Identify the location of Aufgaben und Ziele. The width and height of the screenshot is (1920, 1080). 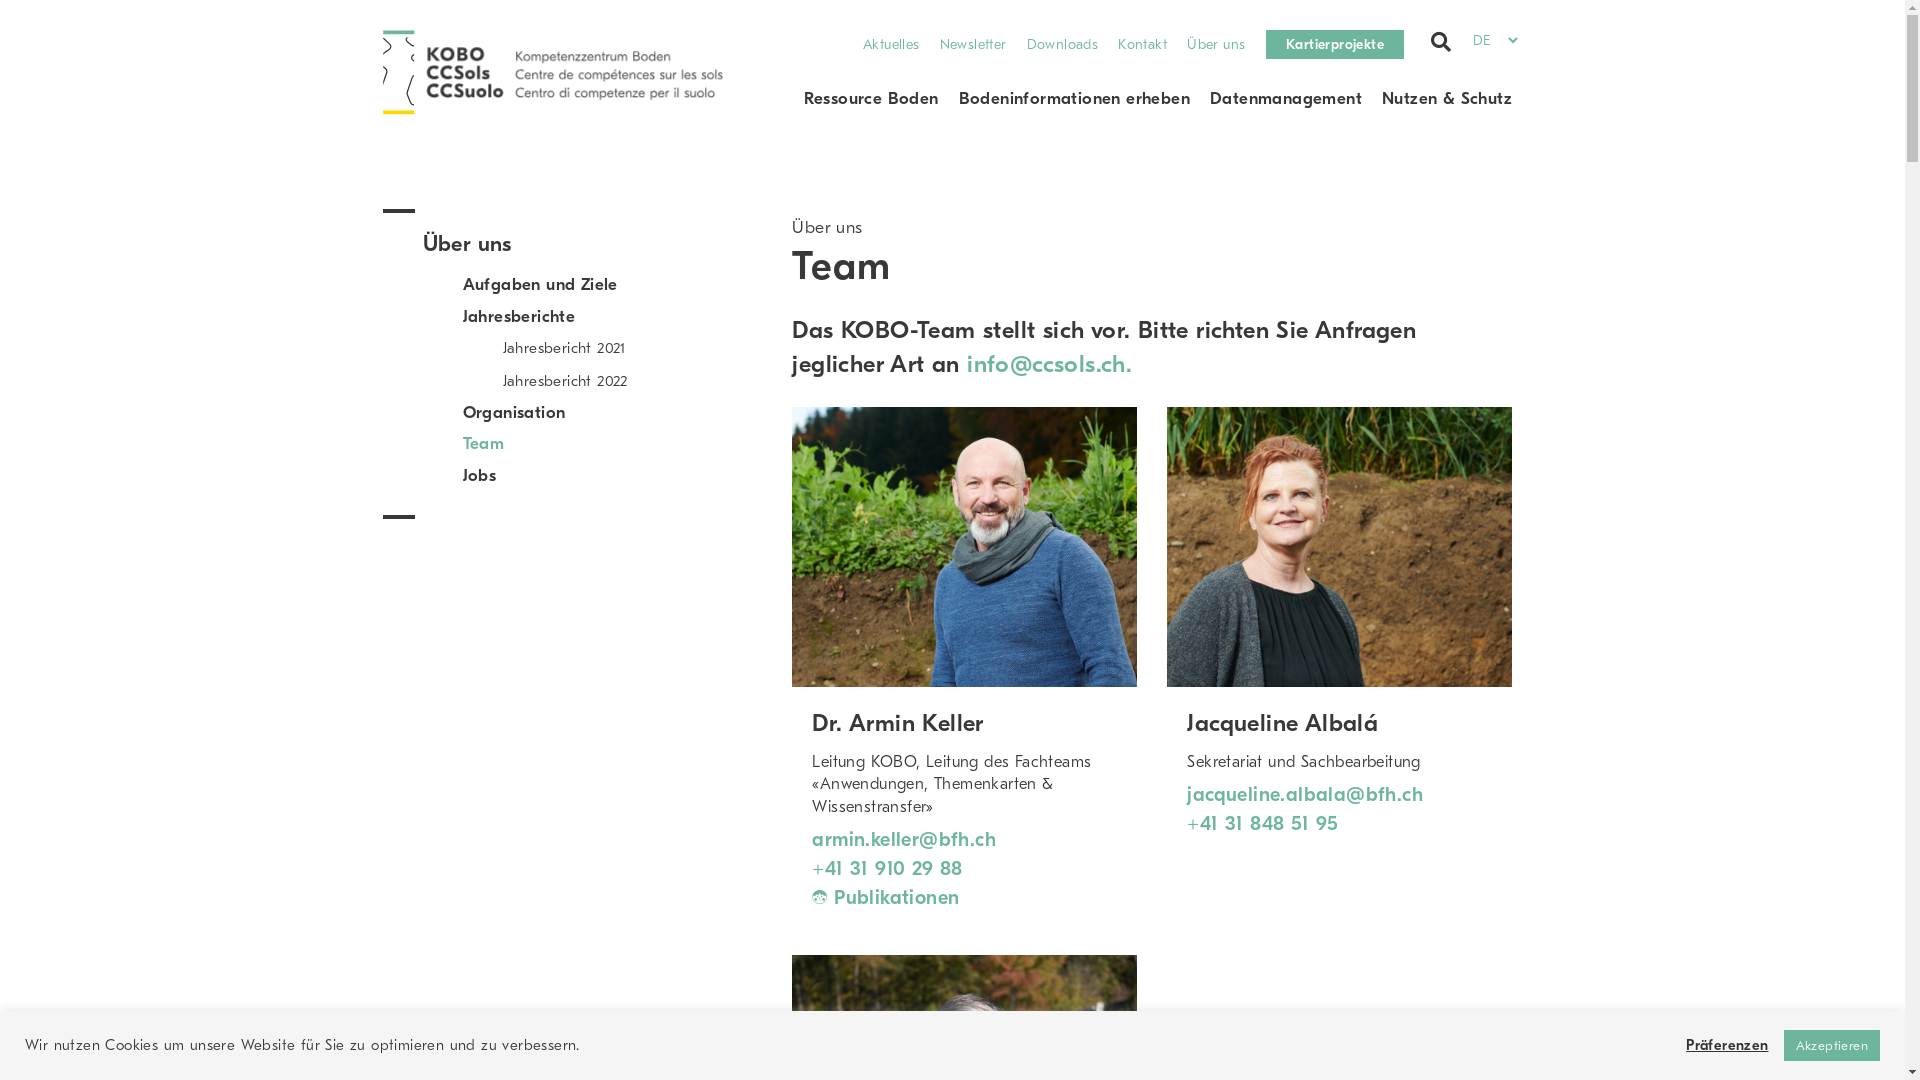
(540, 284).